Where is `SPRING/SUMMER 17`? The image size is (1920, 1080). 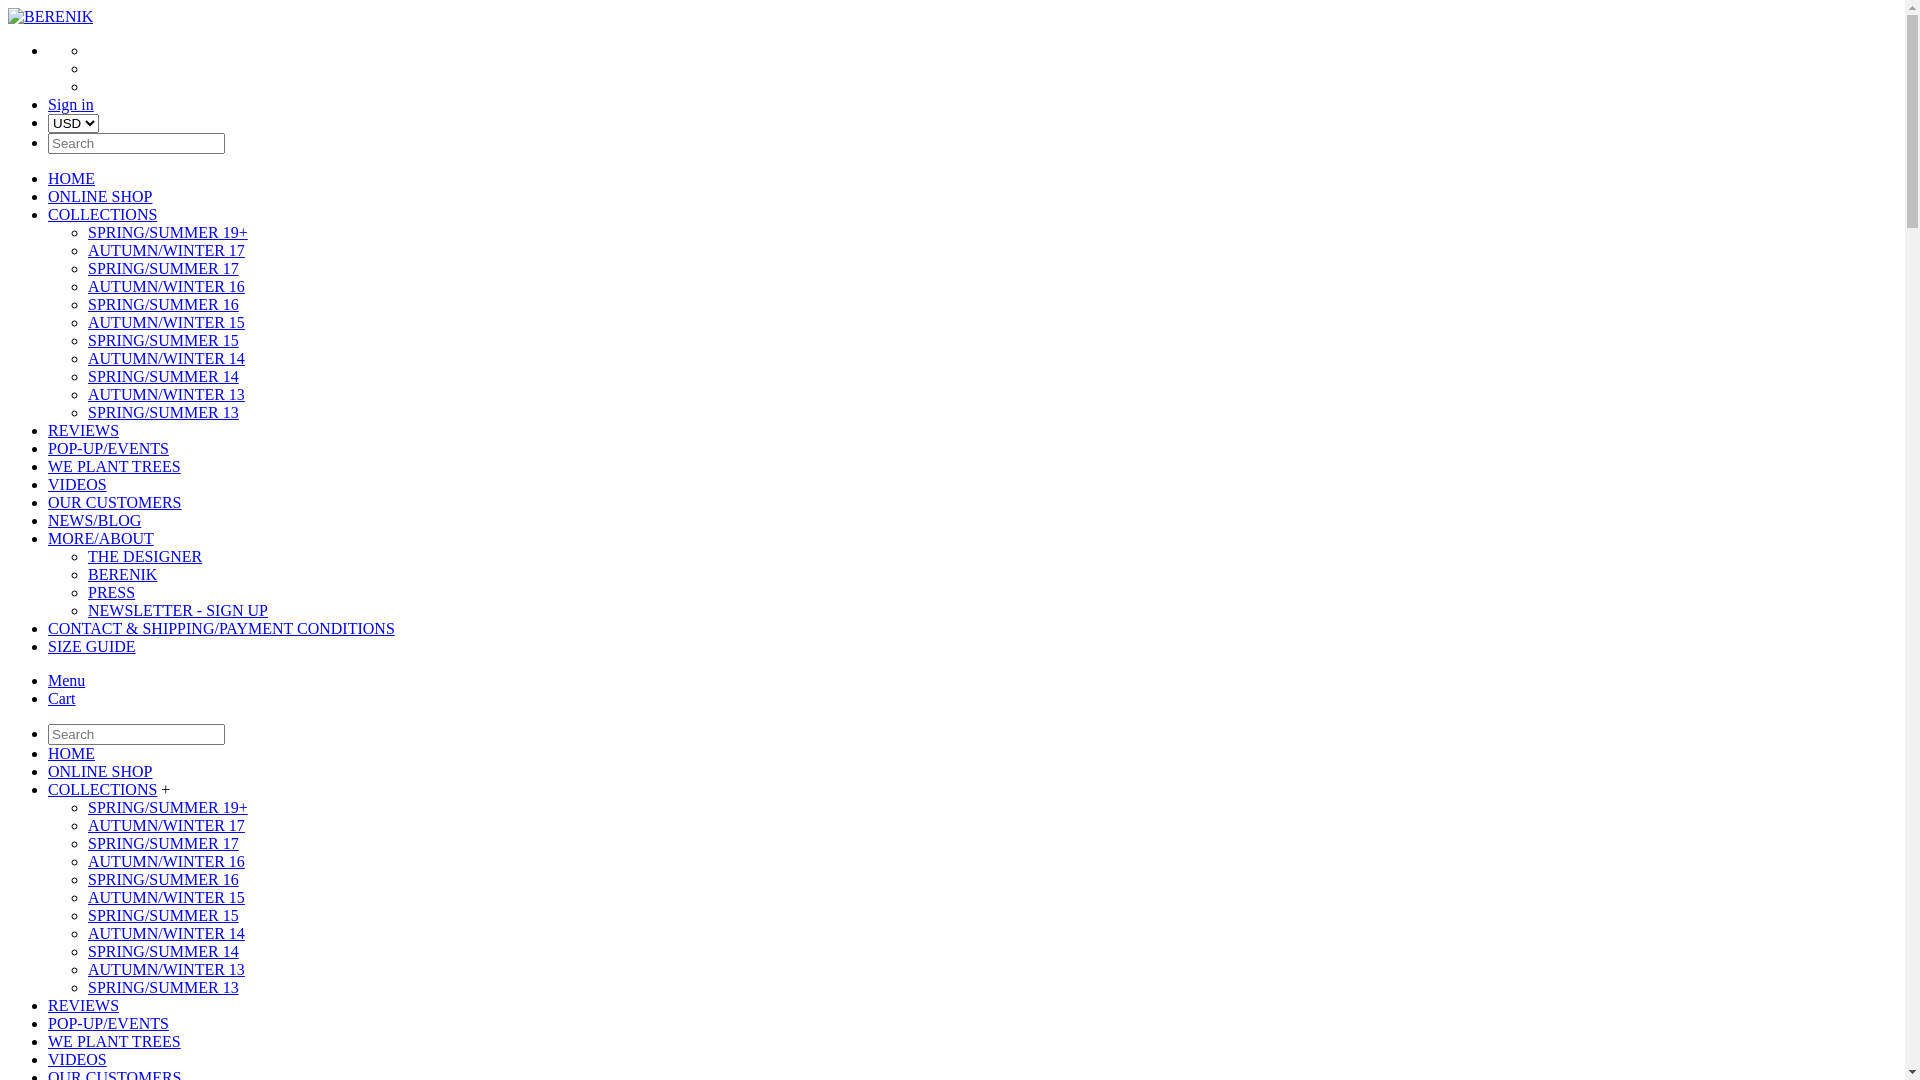 SPRING/SUMMER 17 is located at coordinates (164, 844).